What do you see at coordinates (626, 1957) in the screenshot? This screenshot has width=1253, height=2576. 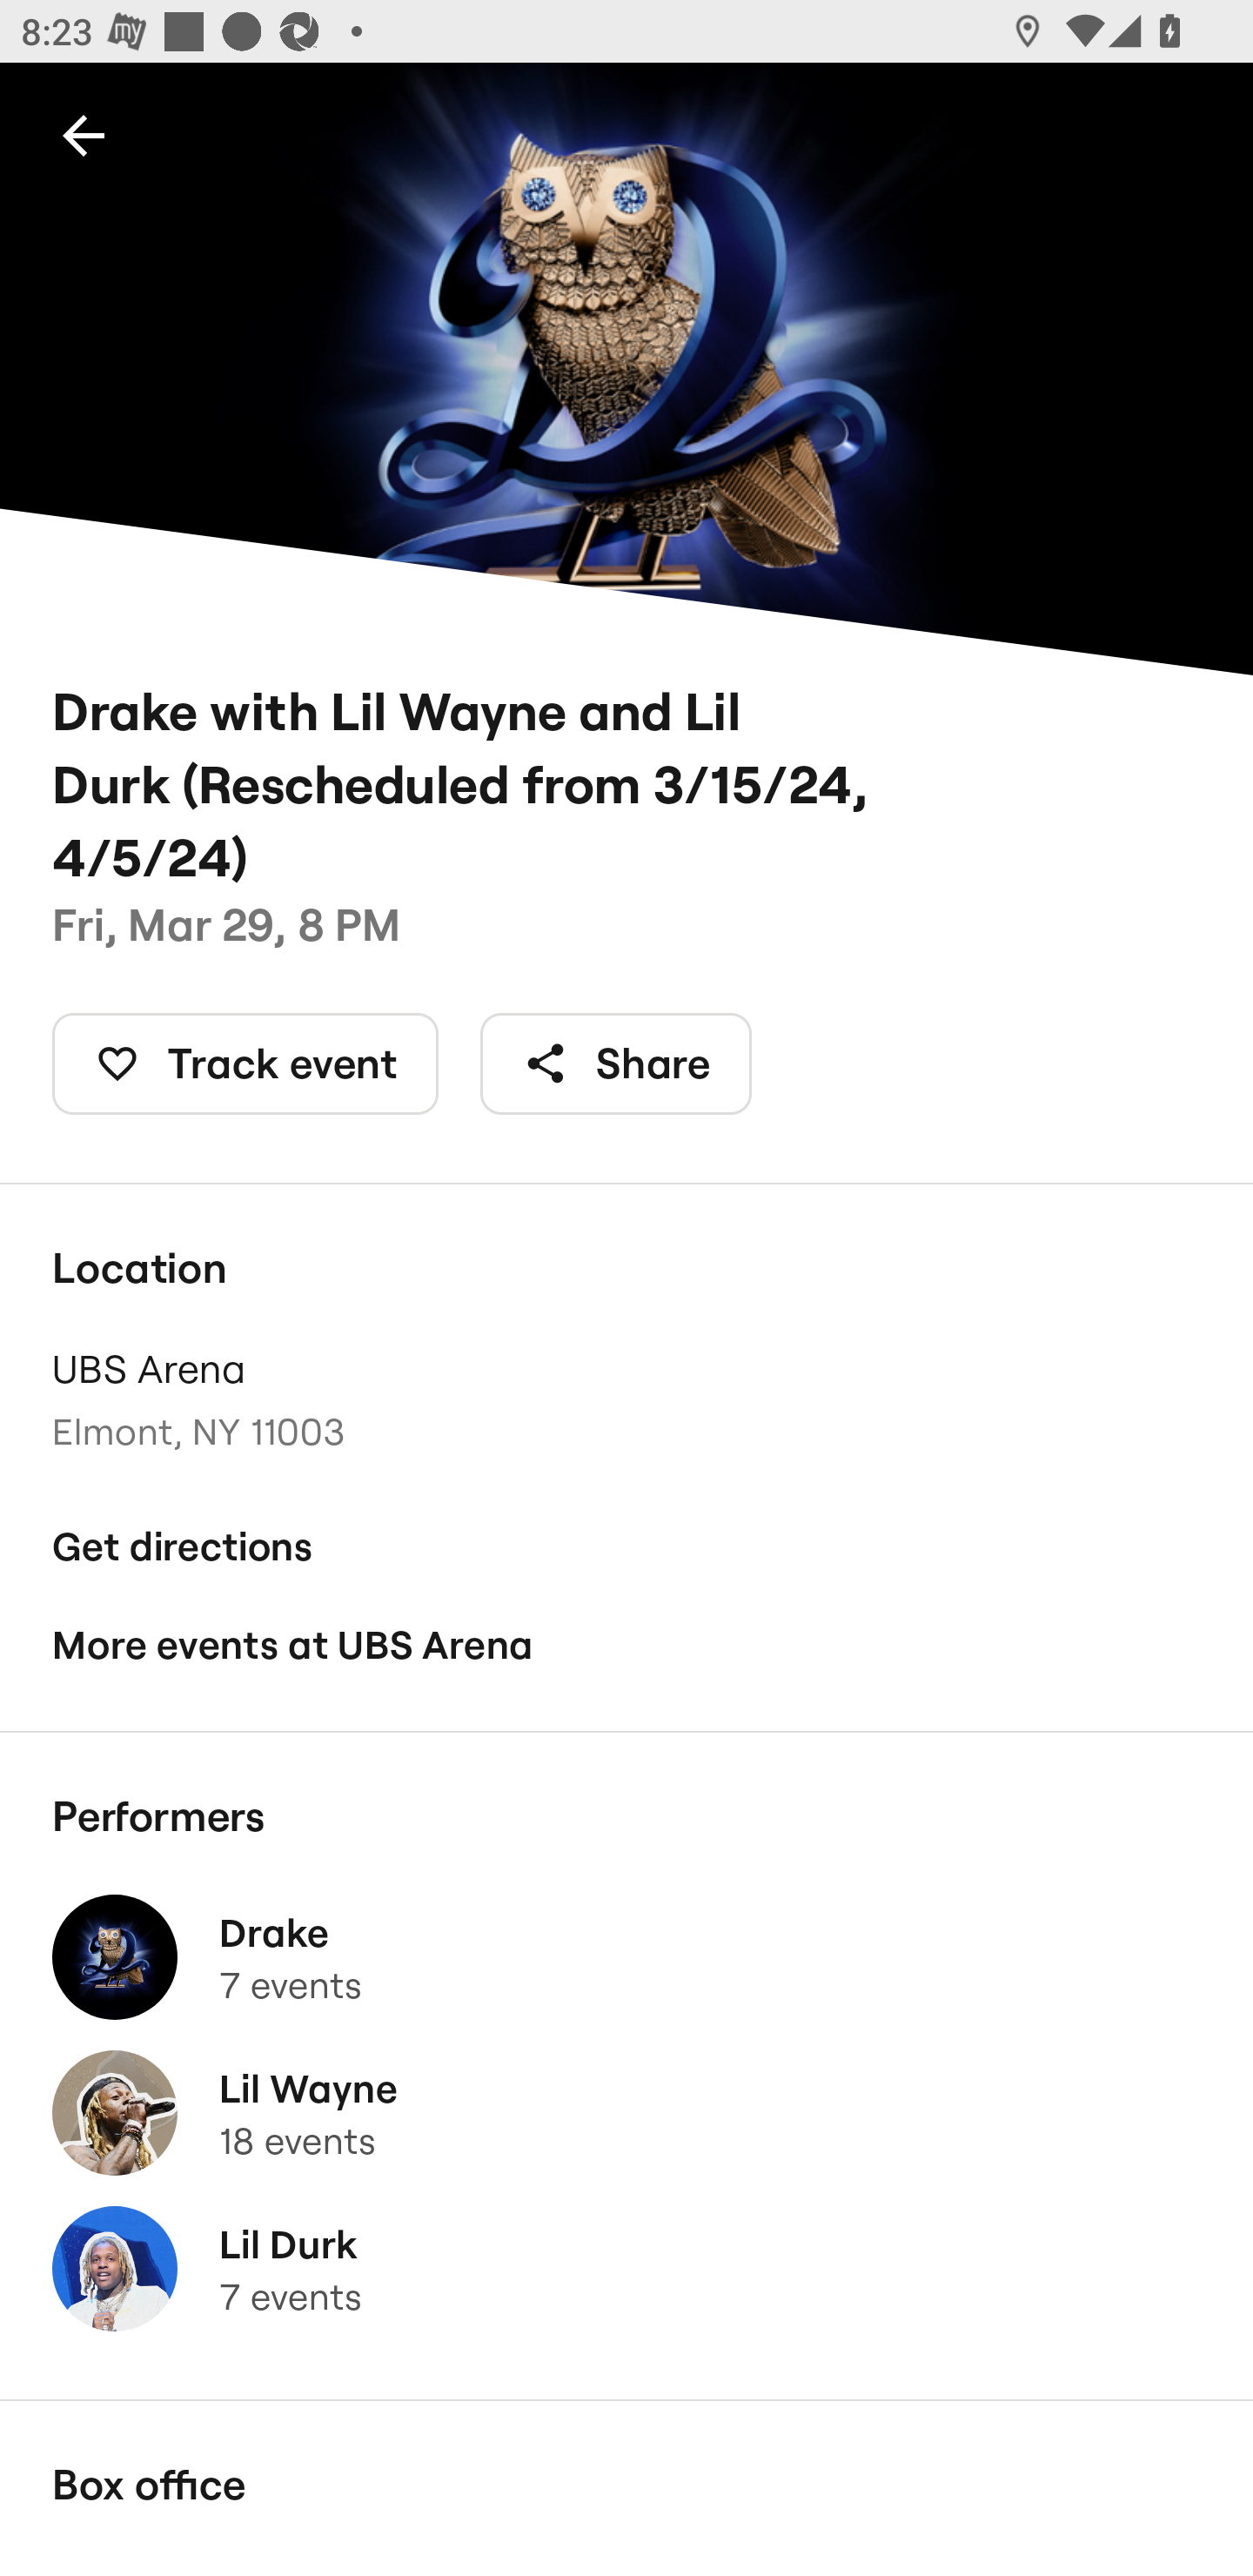 I see `Drake 7 events` at bounding box center [626, 1957].